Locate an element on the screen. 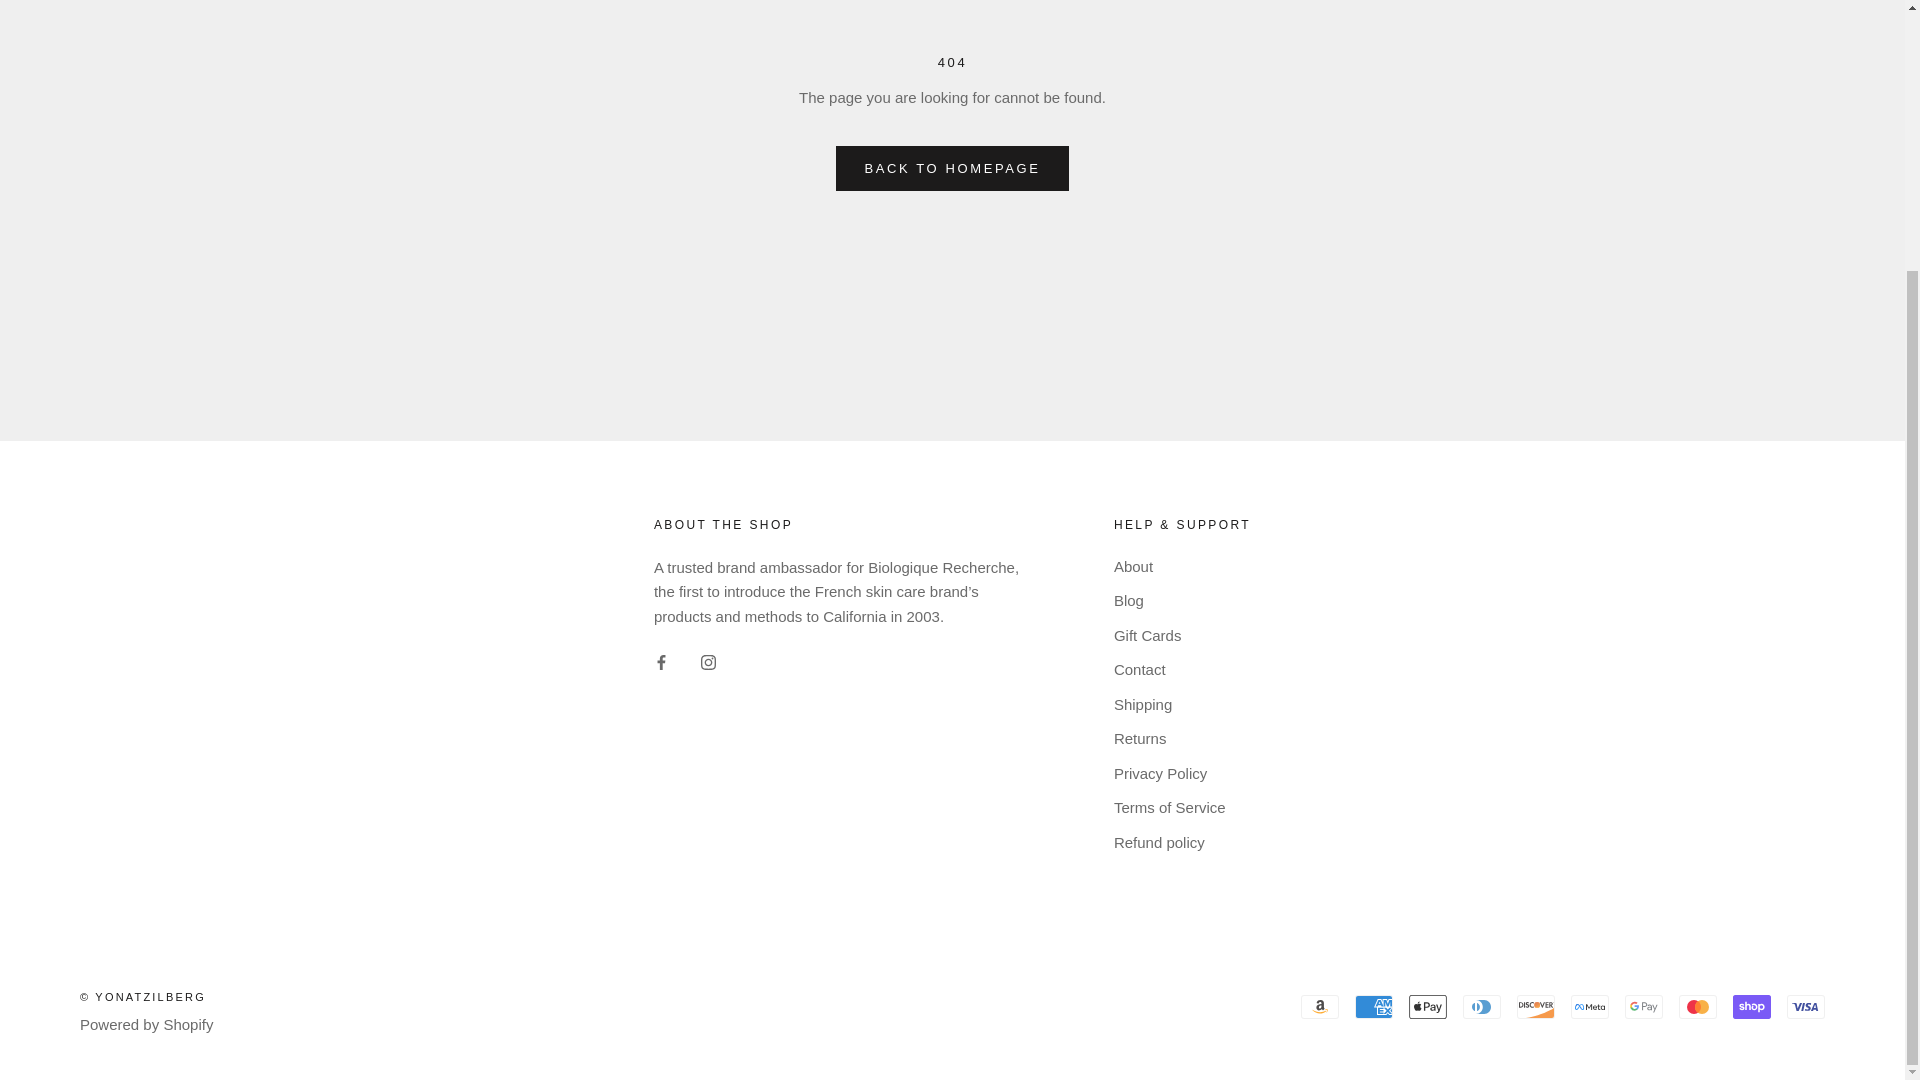  Discover is located at coordinates (1536, 1006).